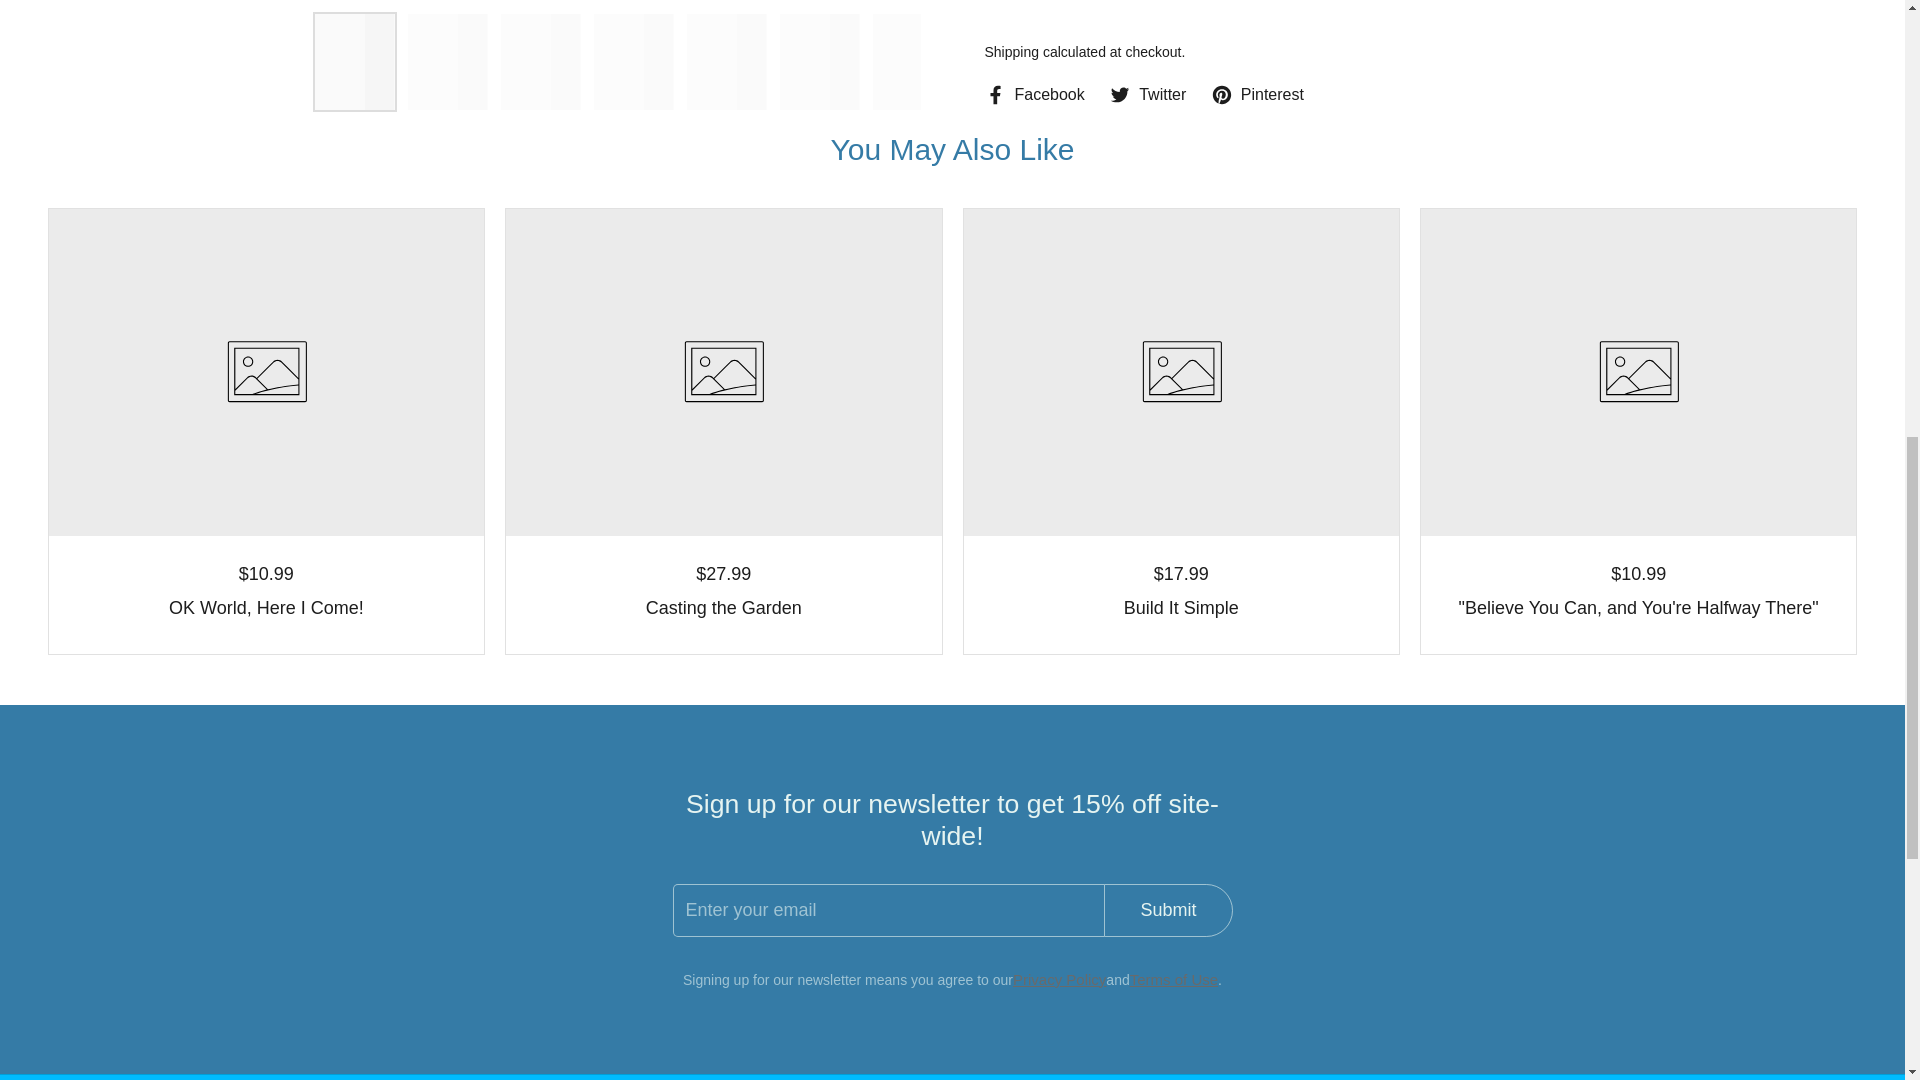  What do you see at coordinates (266, 609) in the screenshot?
I see `OK World, Here I Come!` at bounding box center [266, 609].